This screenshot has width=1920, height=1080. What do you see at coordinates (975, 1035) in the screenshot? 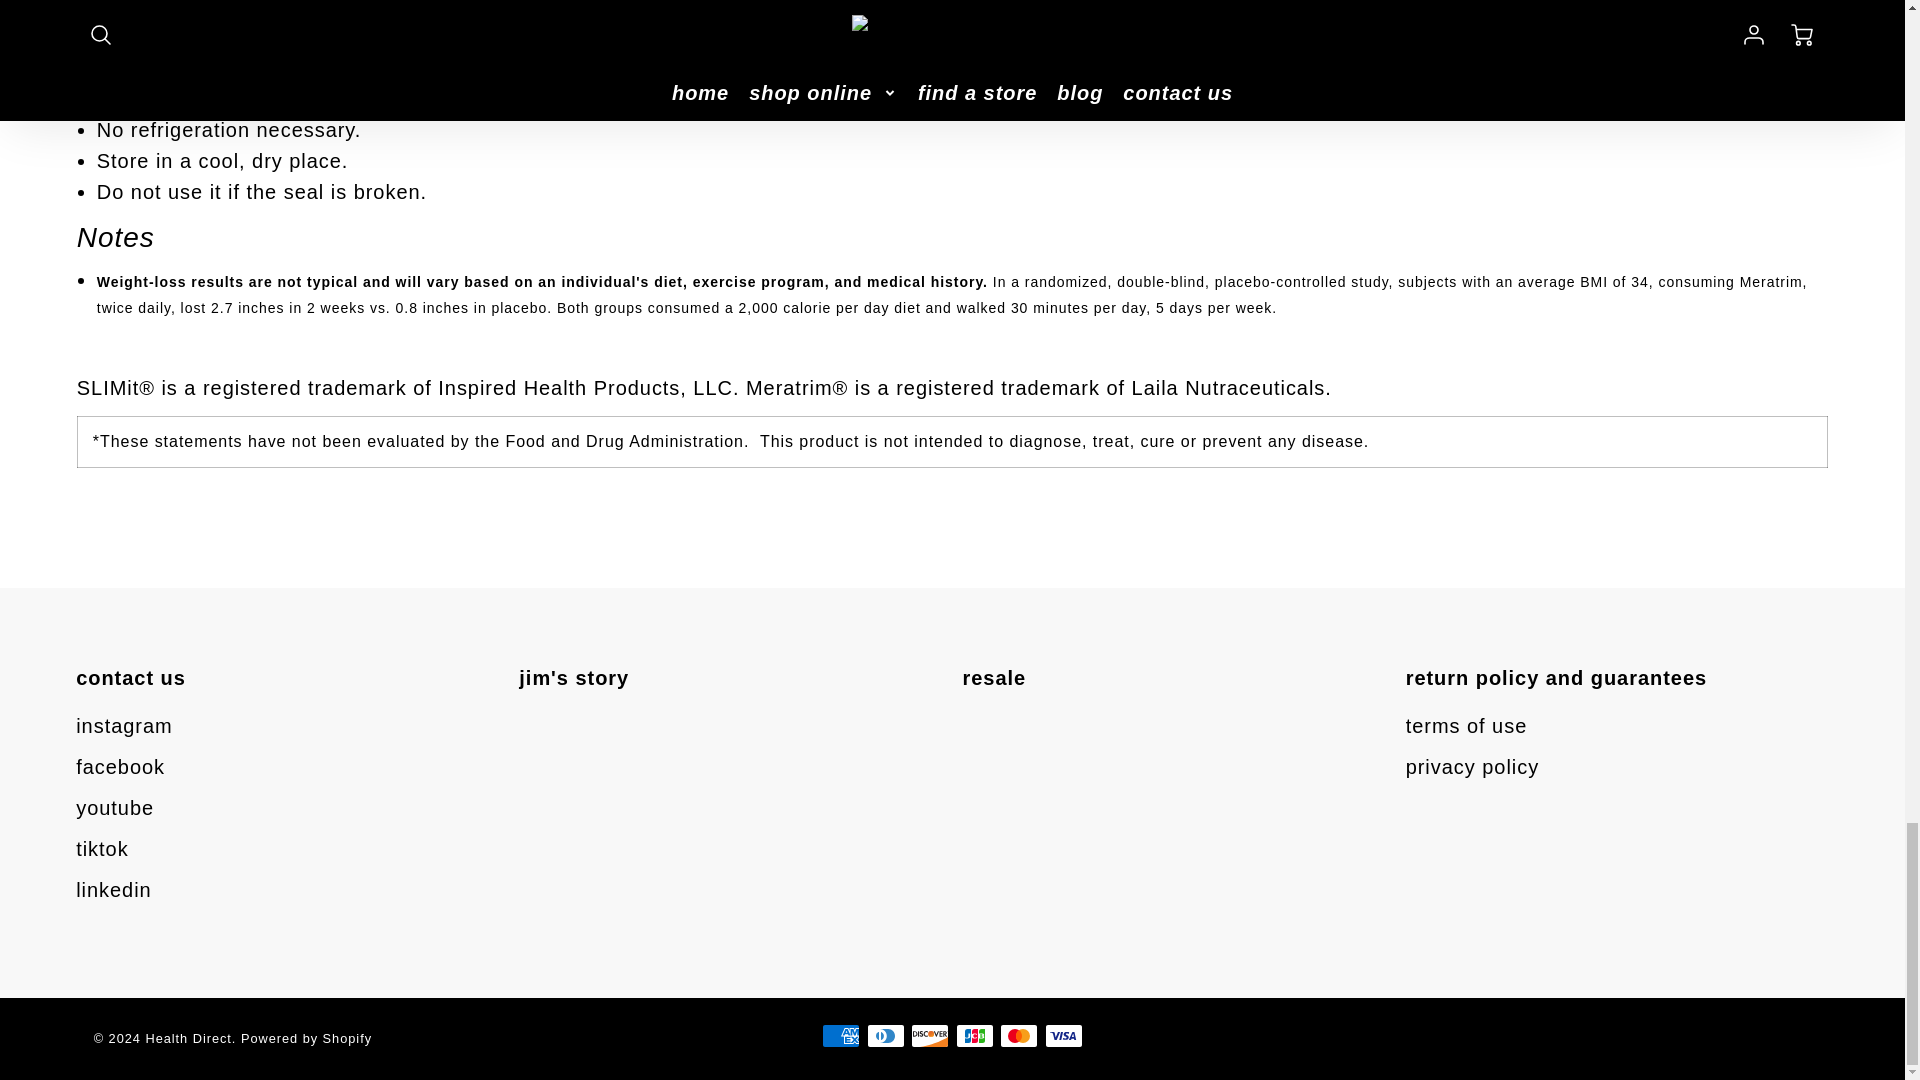
I see `JCB` at bounding box center [975, 1035].